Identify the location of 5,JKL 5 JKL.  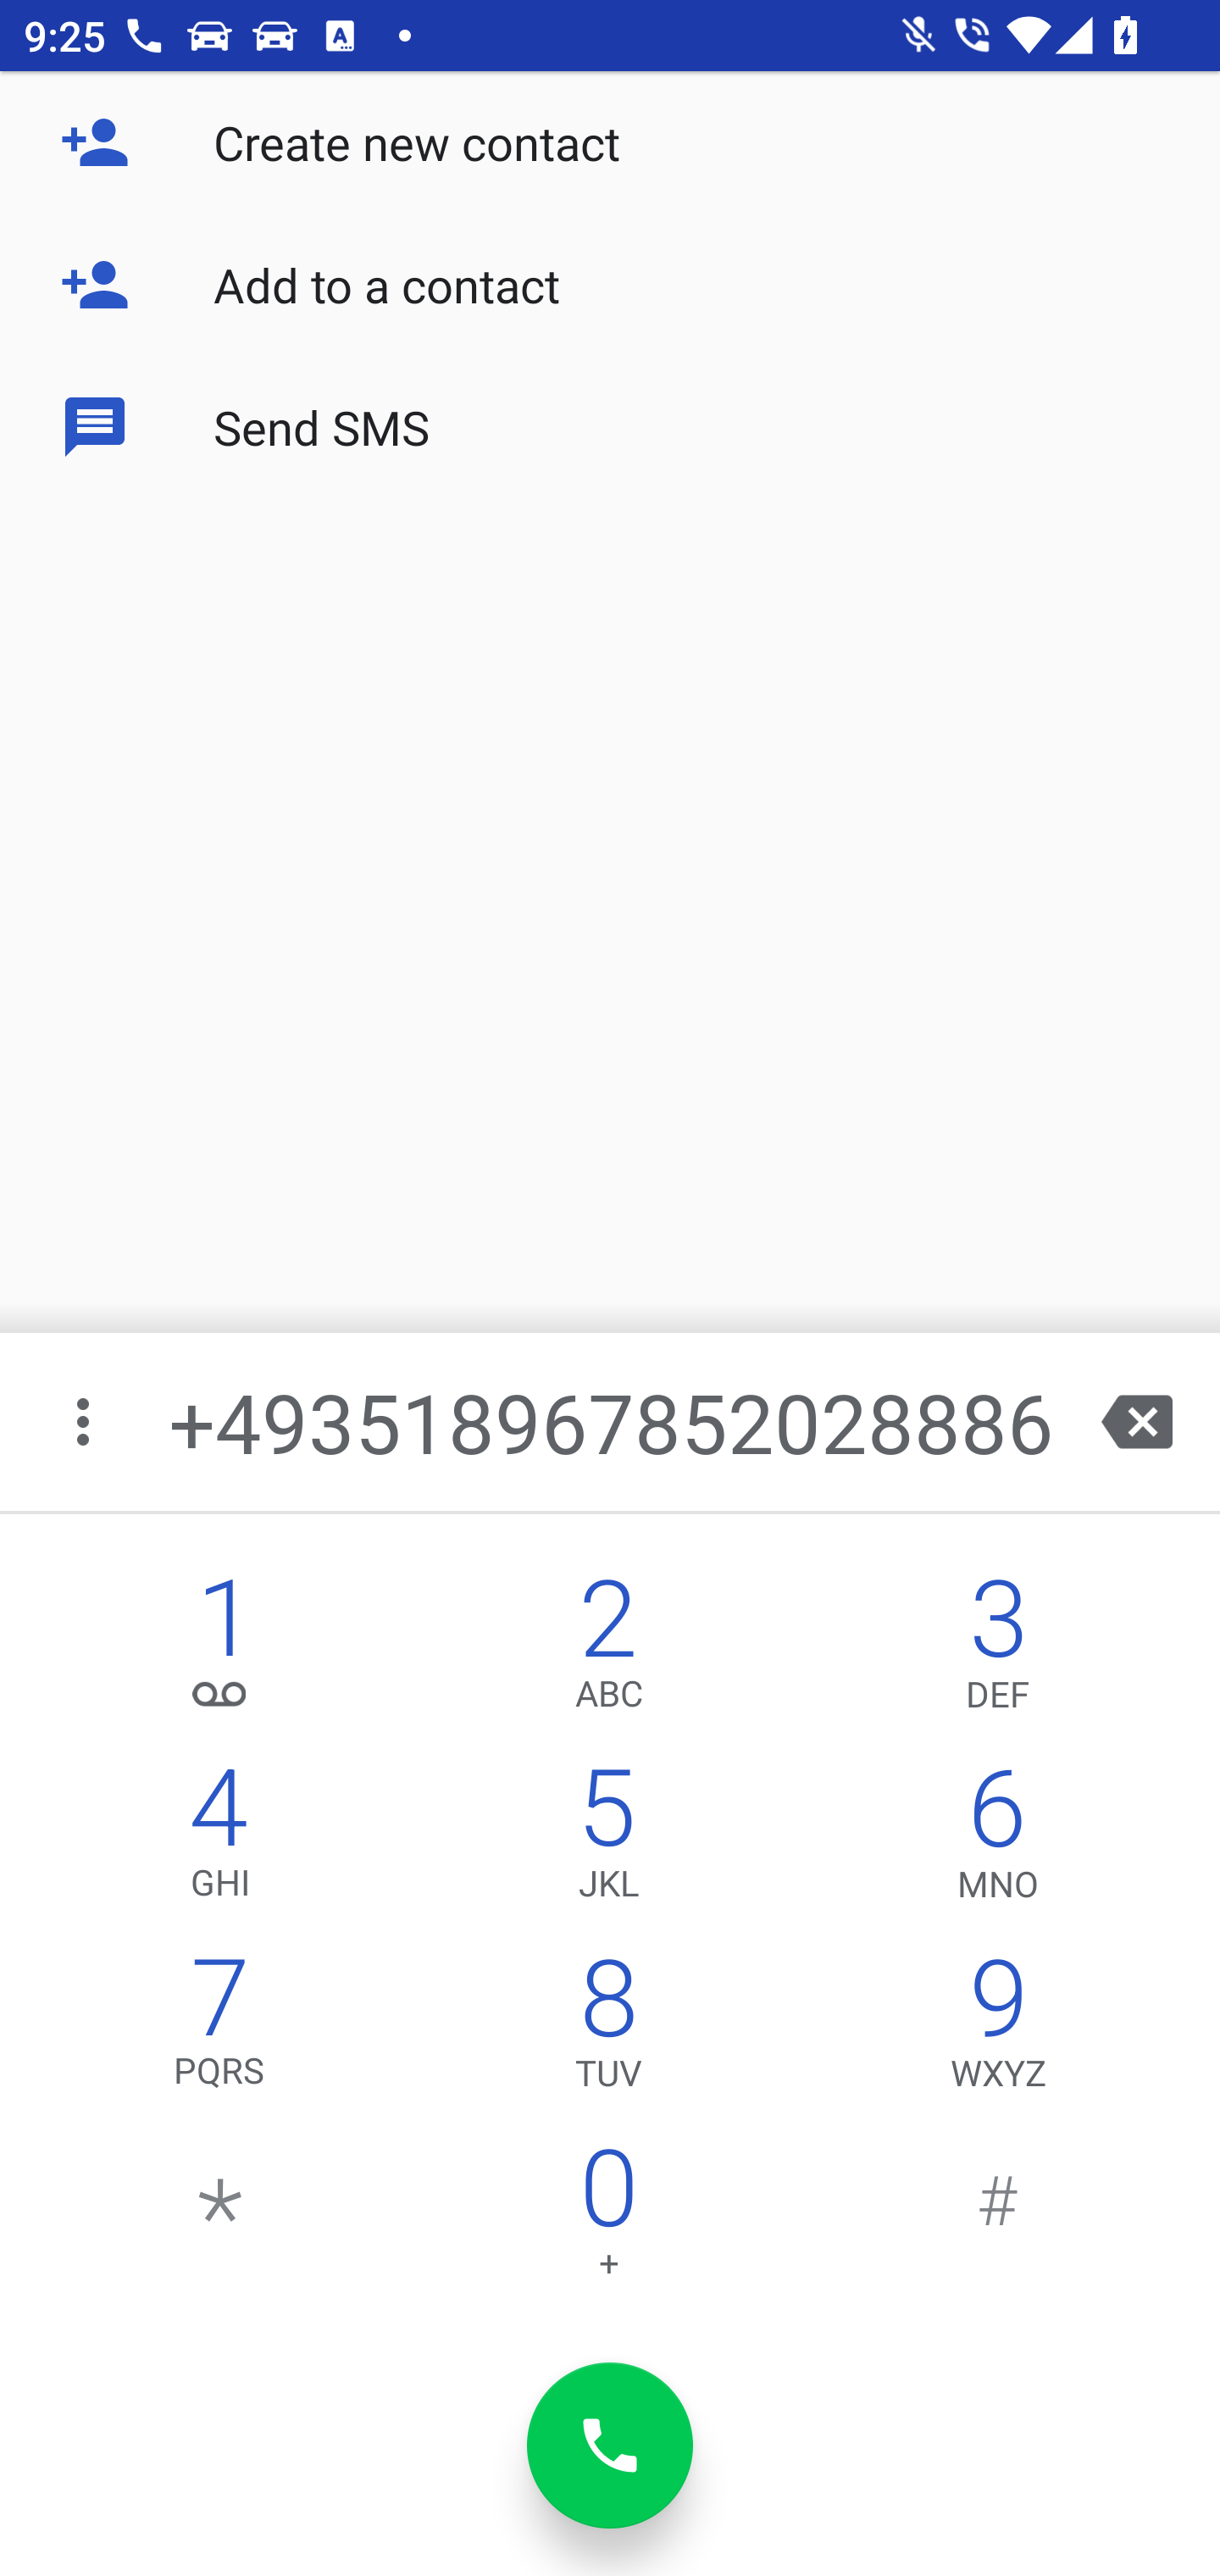
(608, 1840).